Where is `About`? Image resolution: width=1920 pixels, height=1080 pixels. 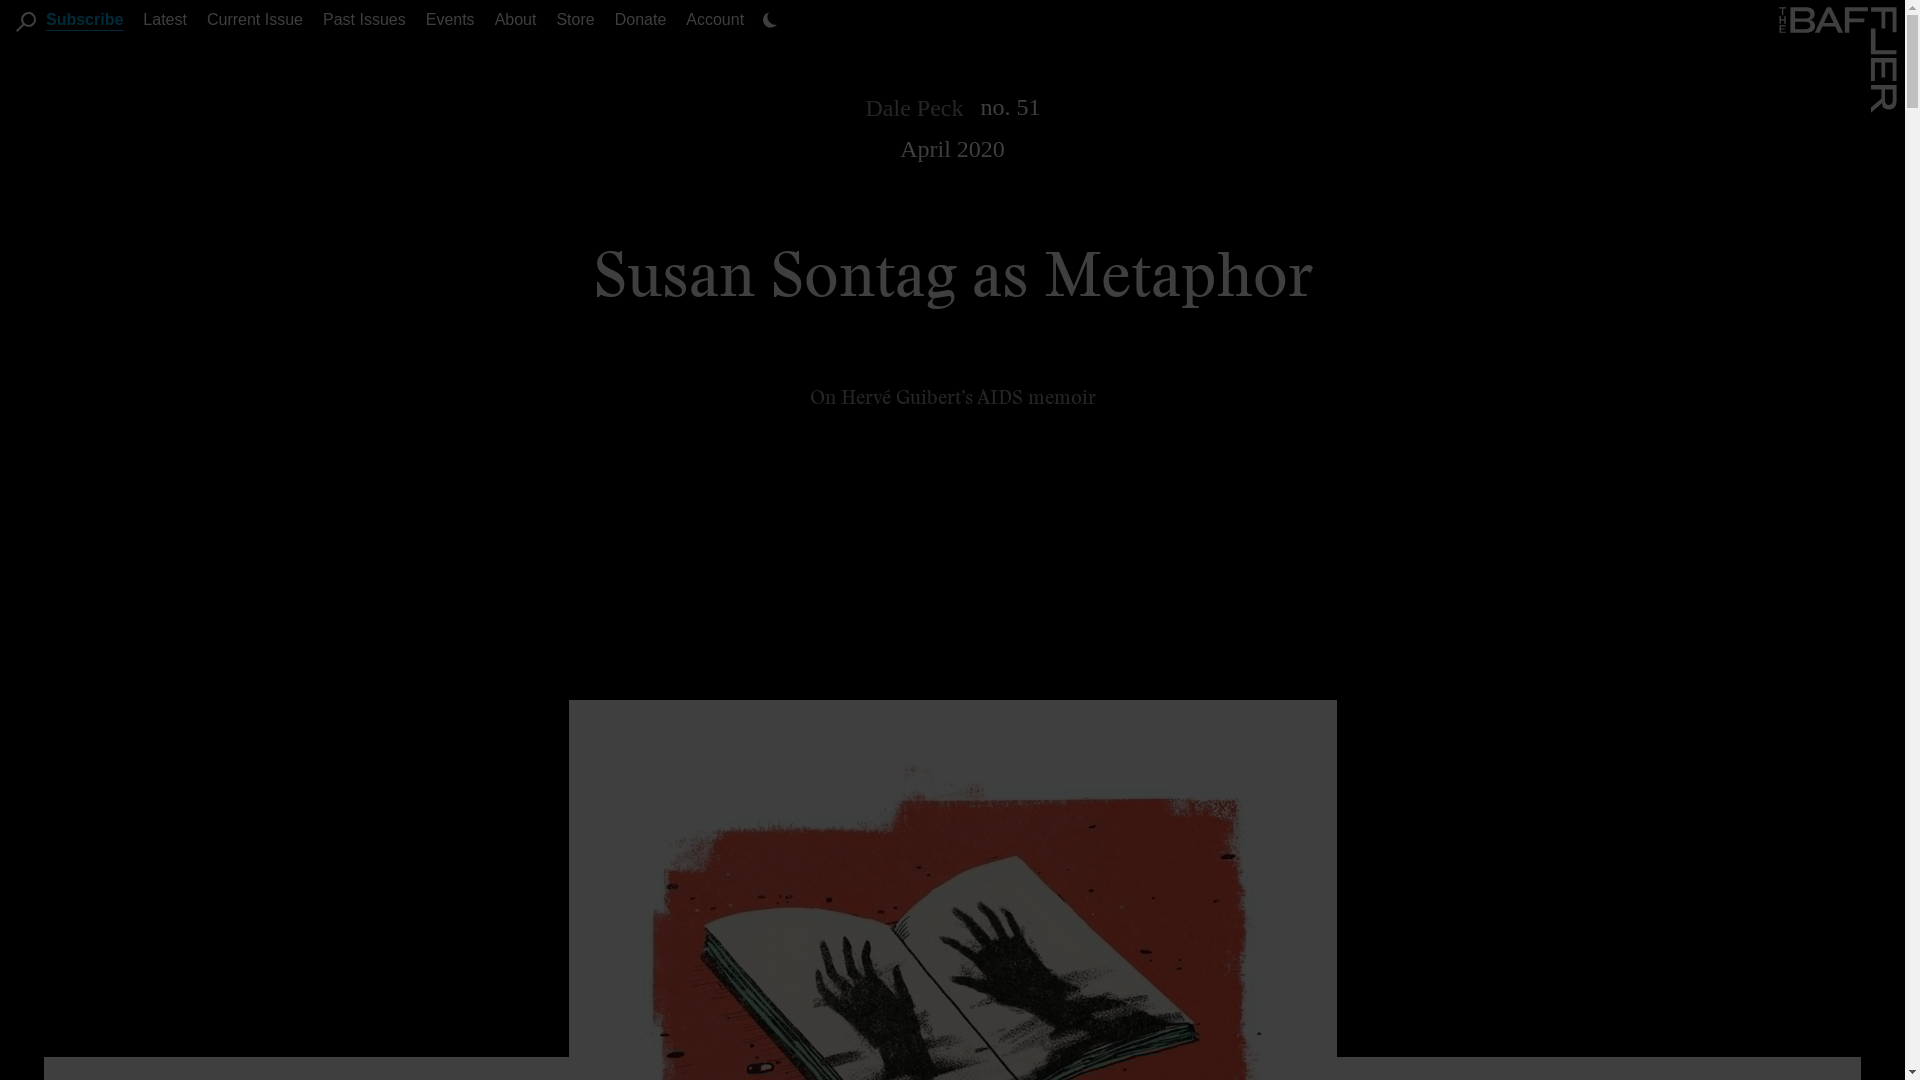 About is located at coordinates (516, 19).